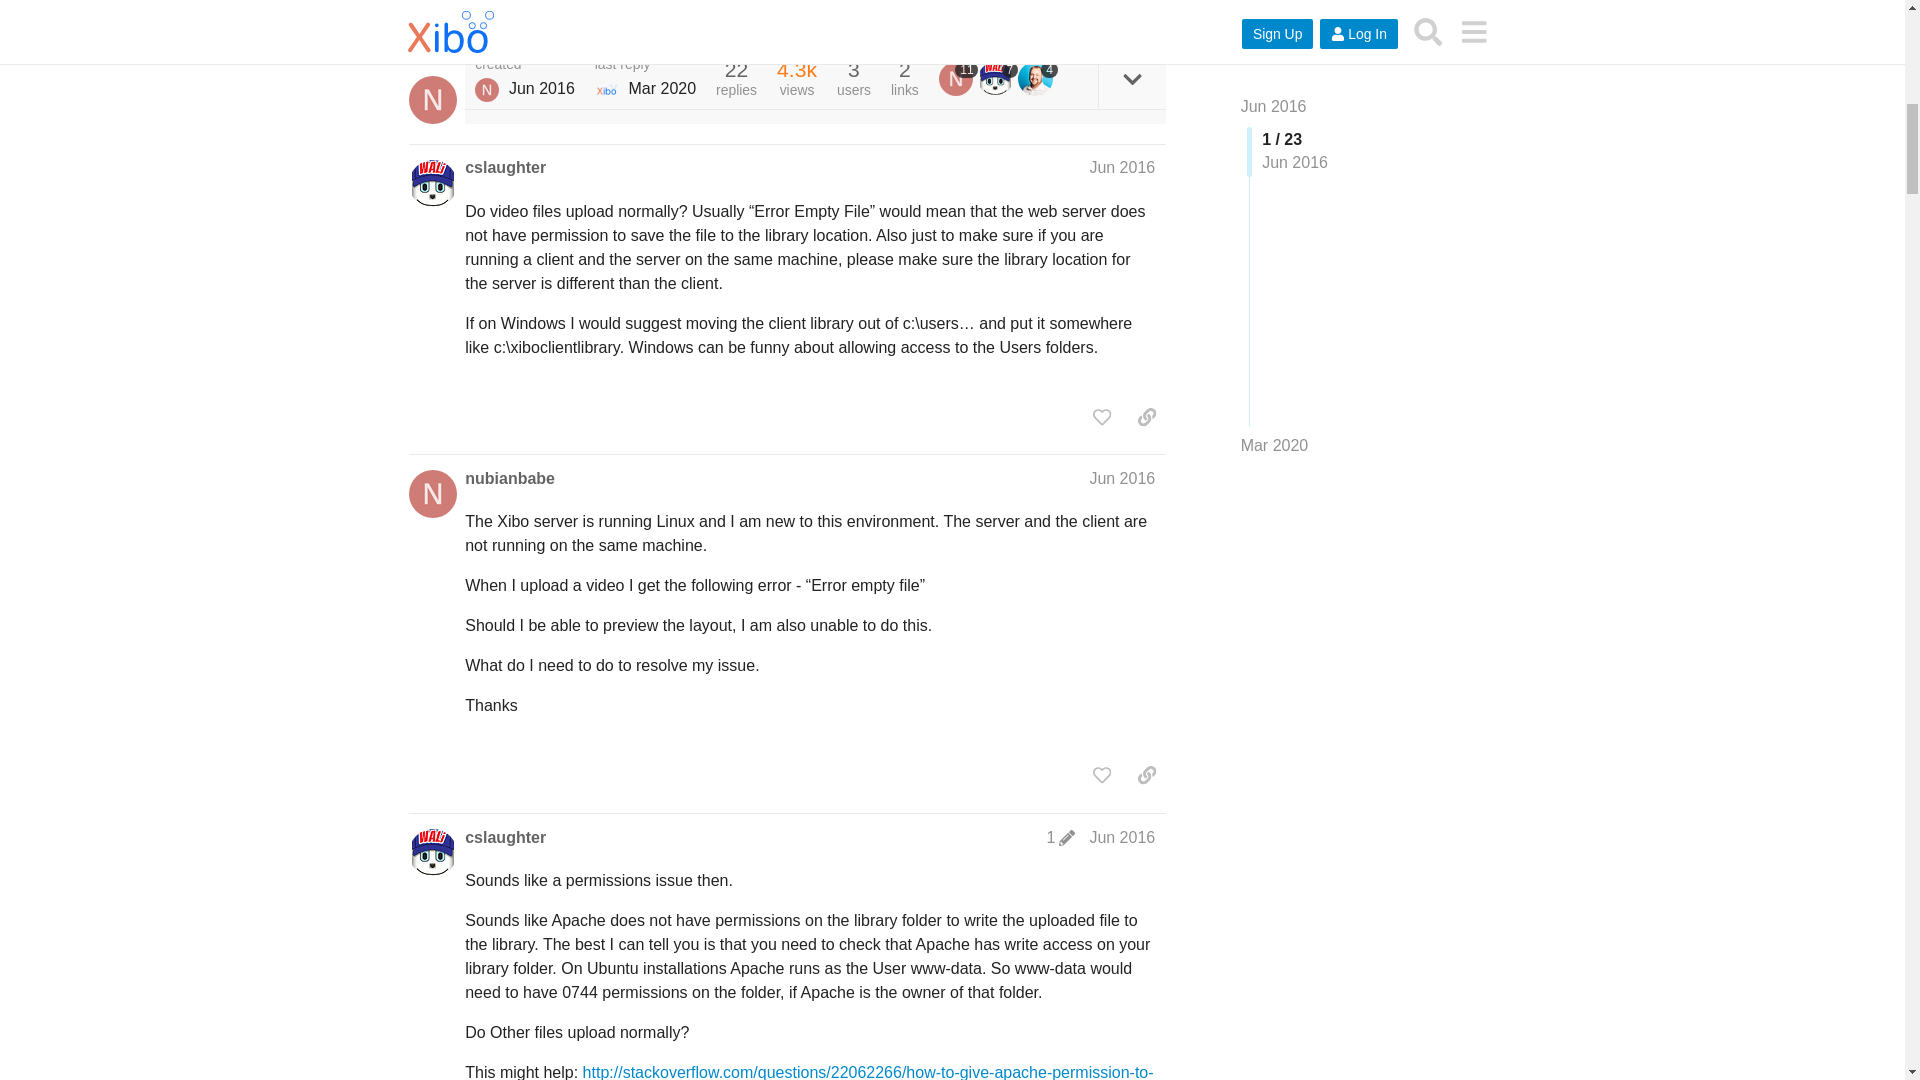 The width and height of the screenshot is (1920, 1080). I want to click on like this post, so click(1102, 14).